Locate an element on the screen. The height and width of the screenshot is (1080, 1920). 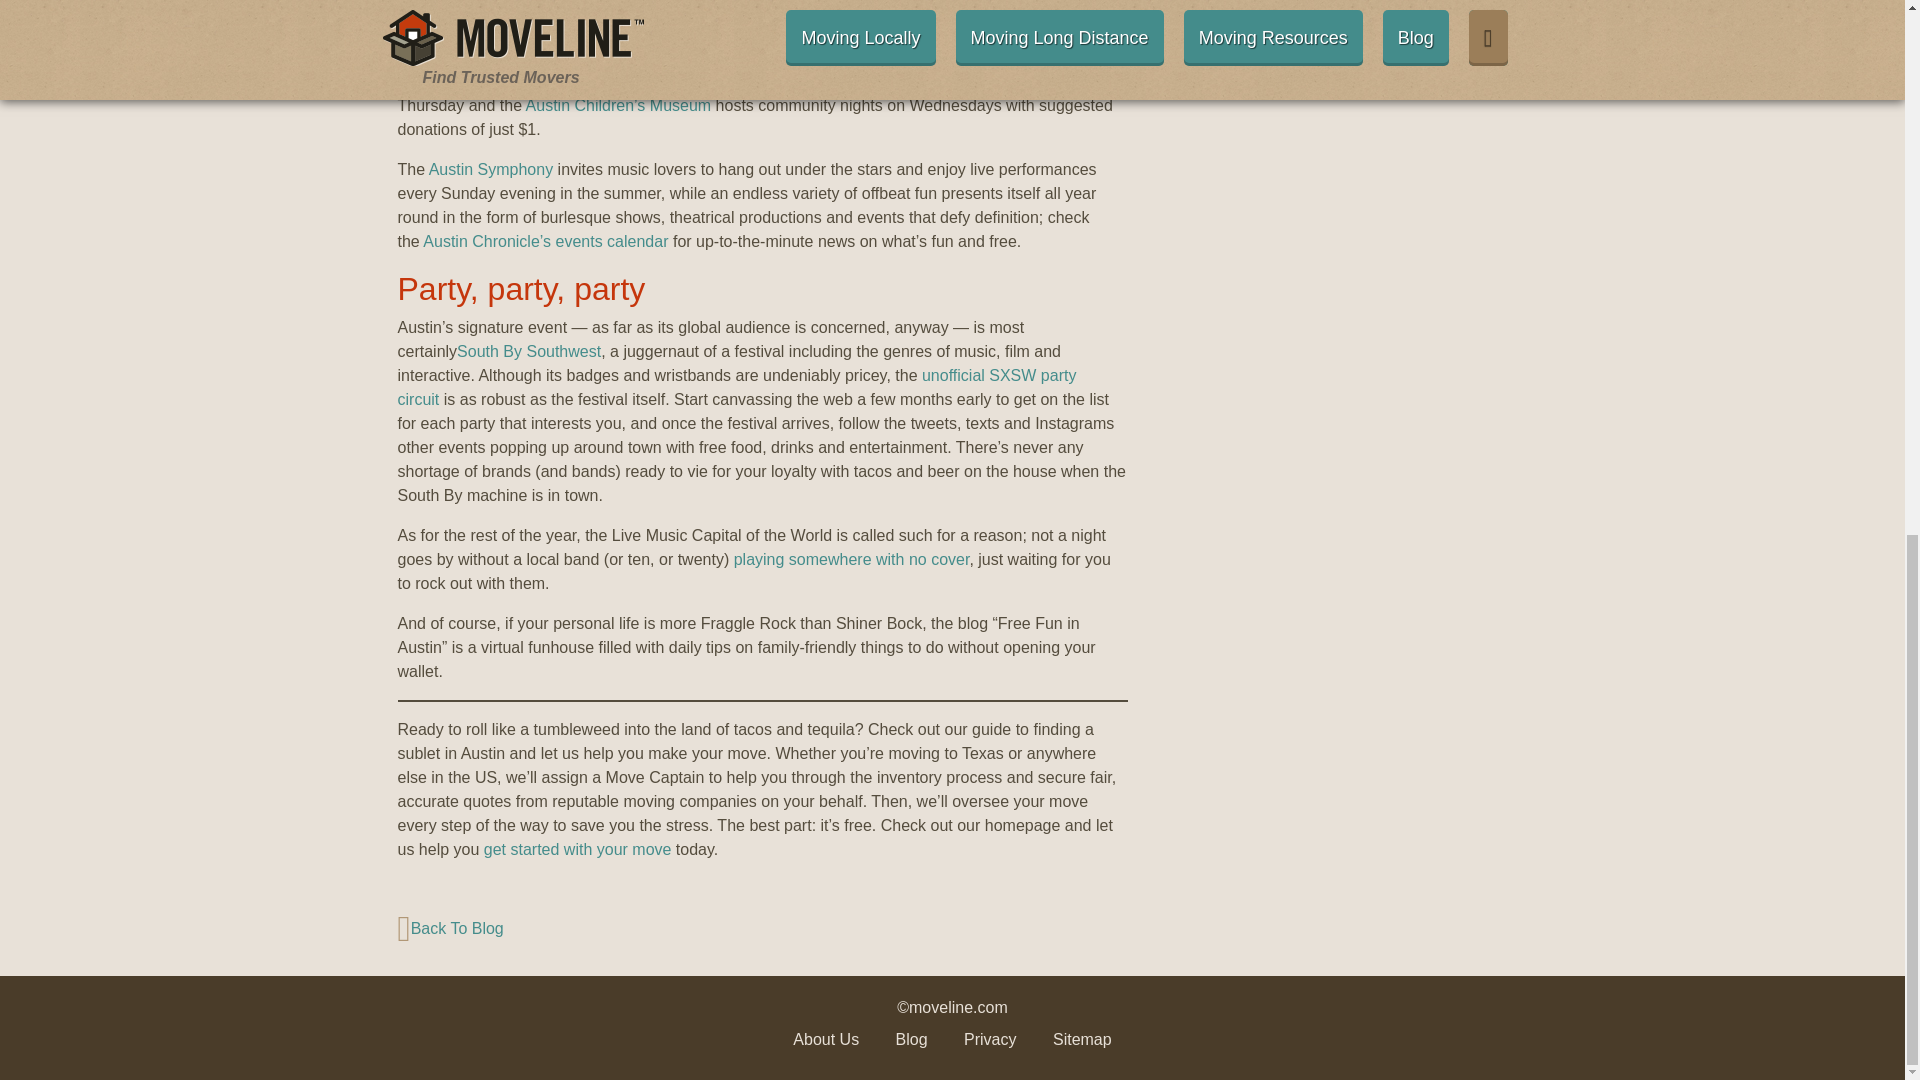
South By Southwest is located at coordinates (528, 351).